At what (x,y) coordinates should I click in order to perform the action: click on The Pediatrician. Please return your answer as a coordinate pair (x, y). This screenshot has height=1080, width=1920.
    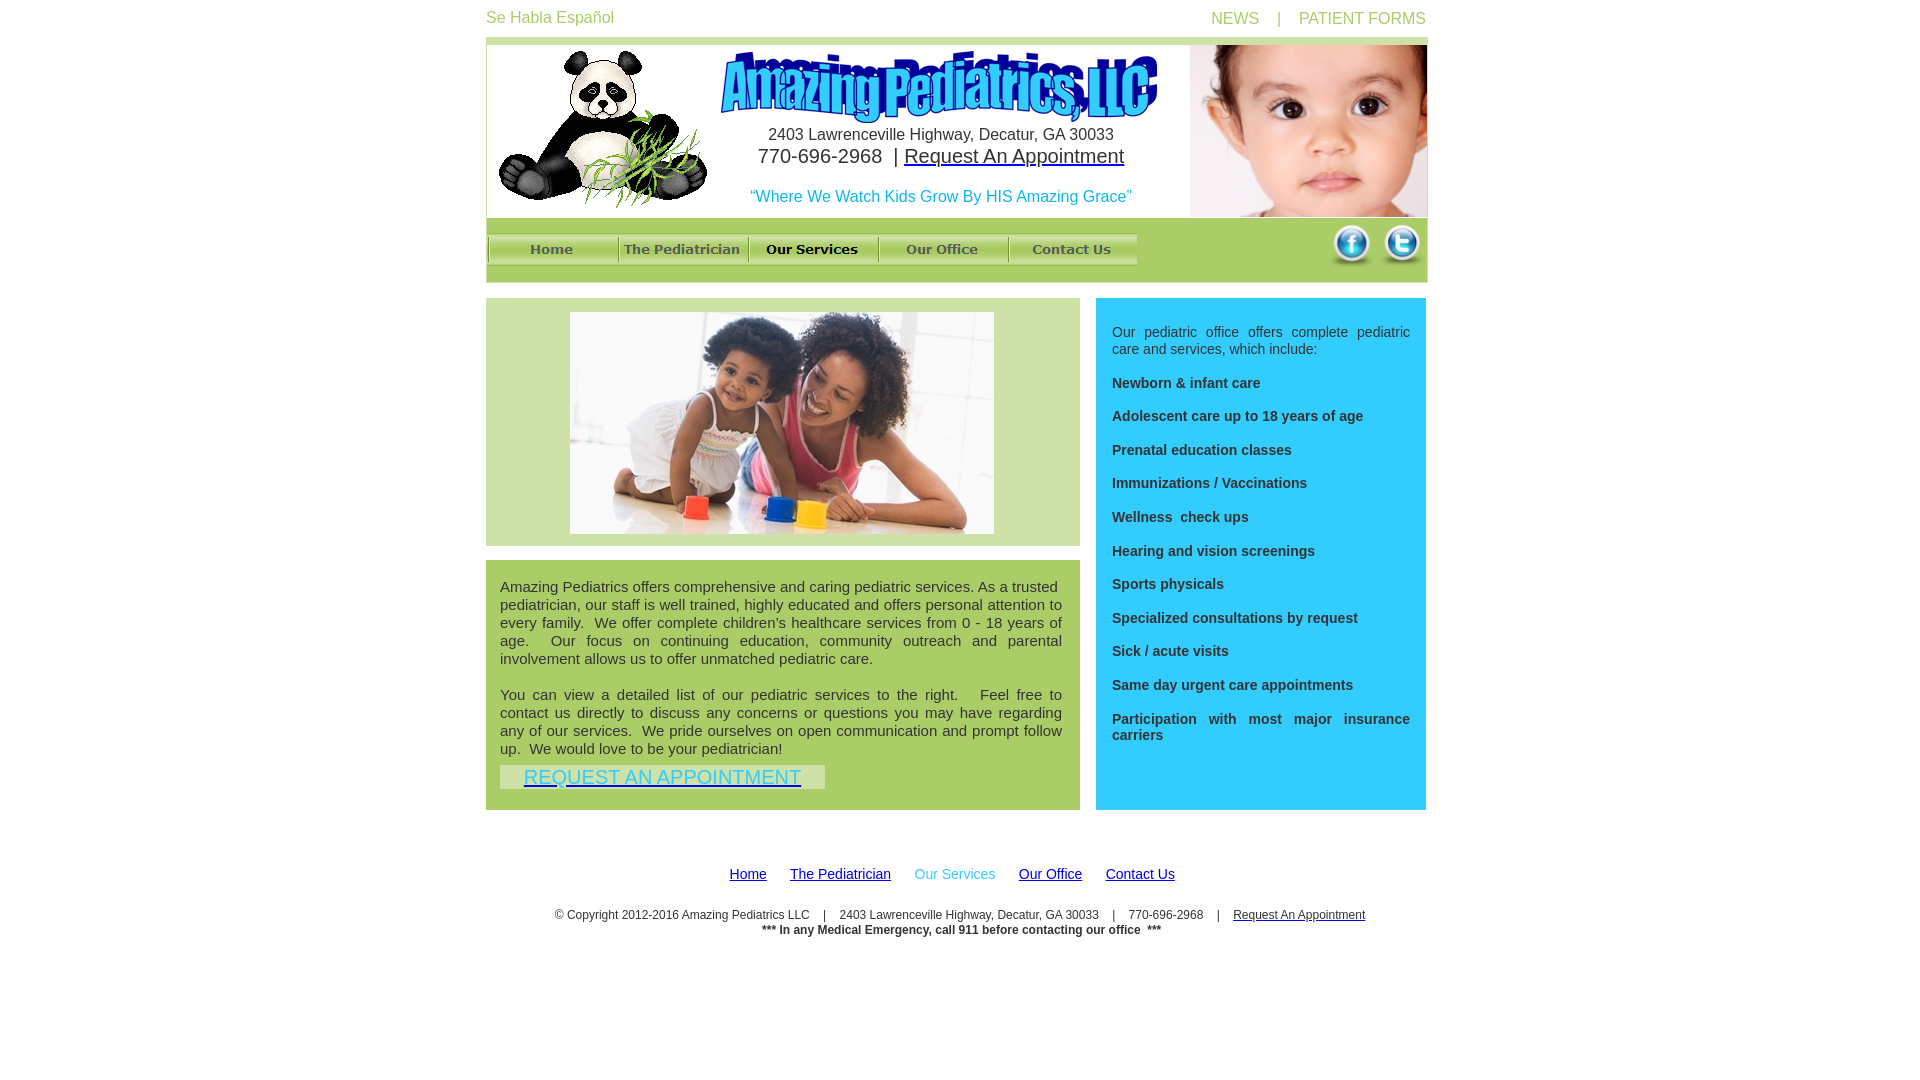
    Looking at the image, I should click on (681, 249).